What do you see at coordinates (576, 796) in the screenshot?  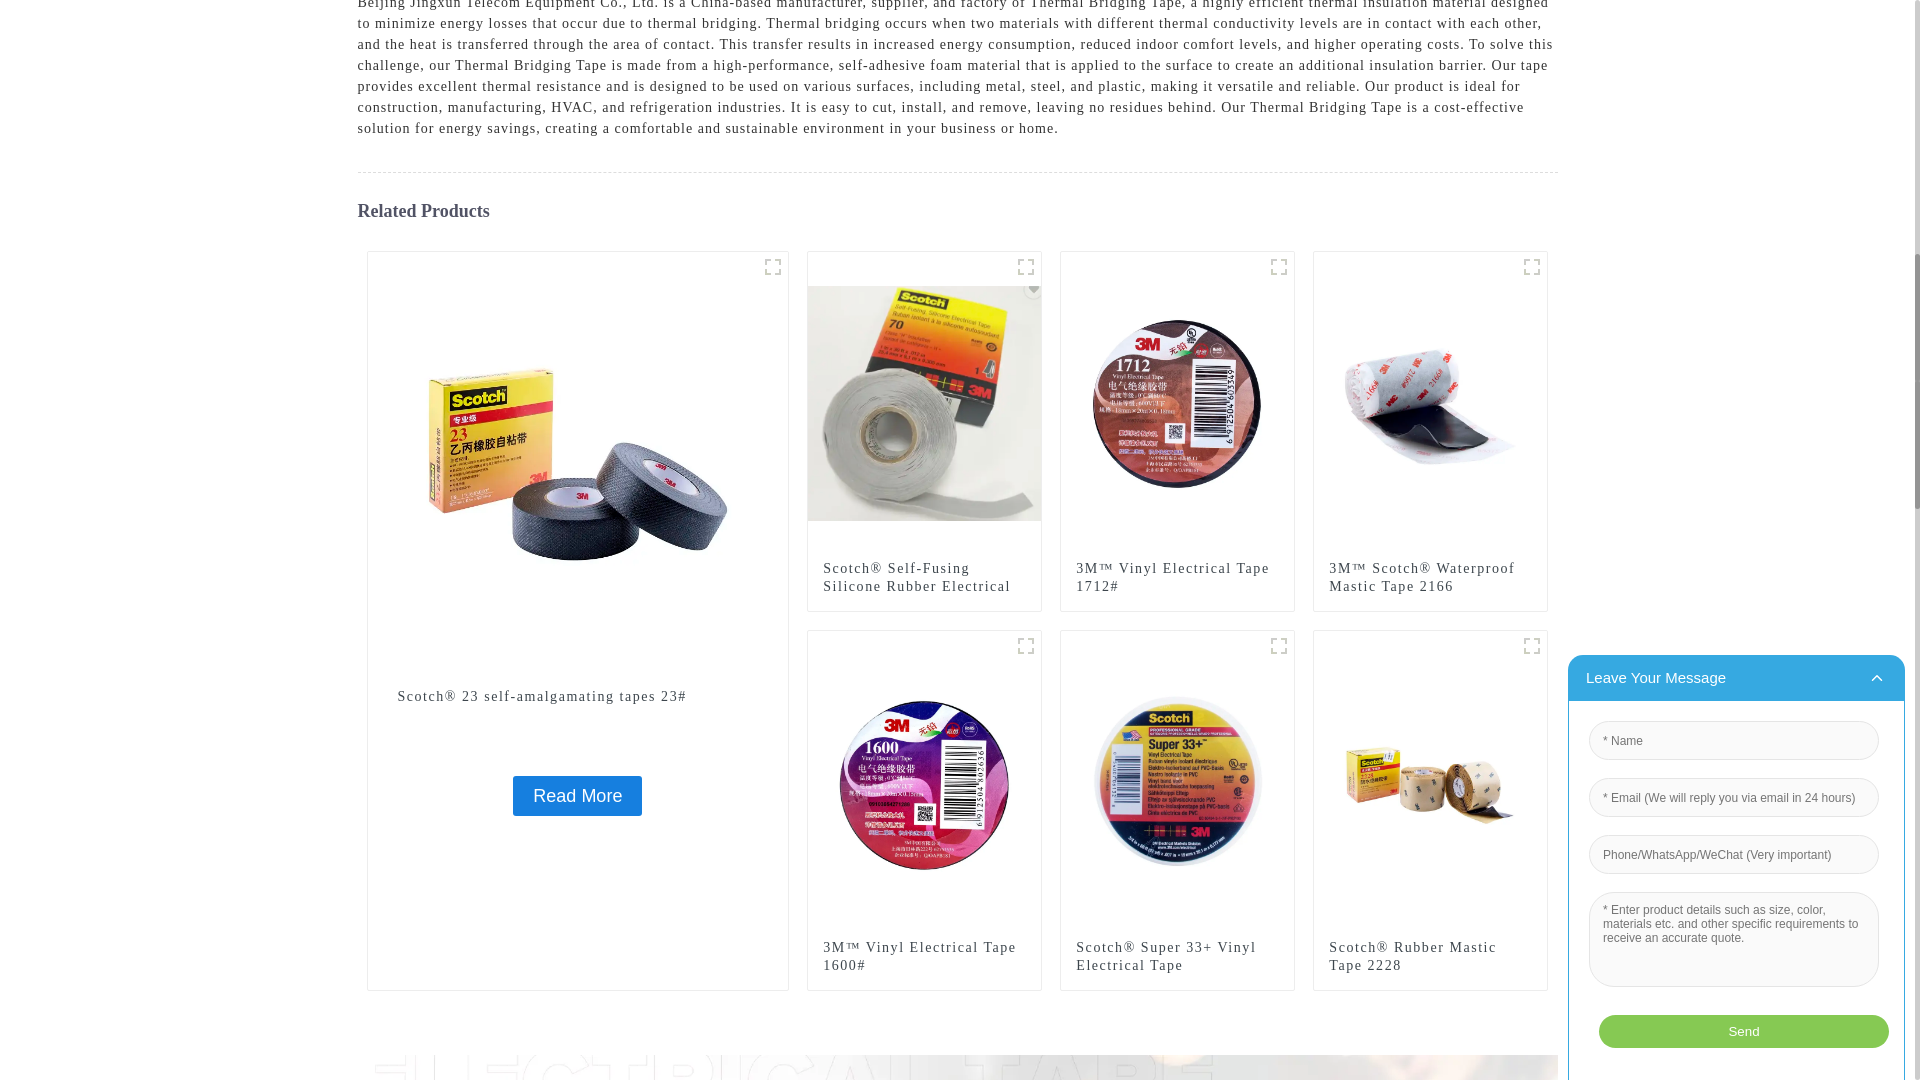 I see `Read More` at bounding box center [576, 796].